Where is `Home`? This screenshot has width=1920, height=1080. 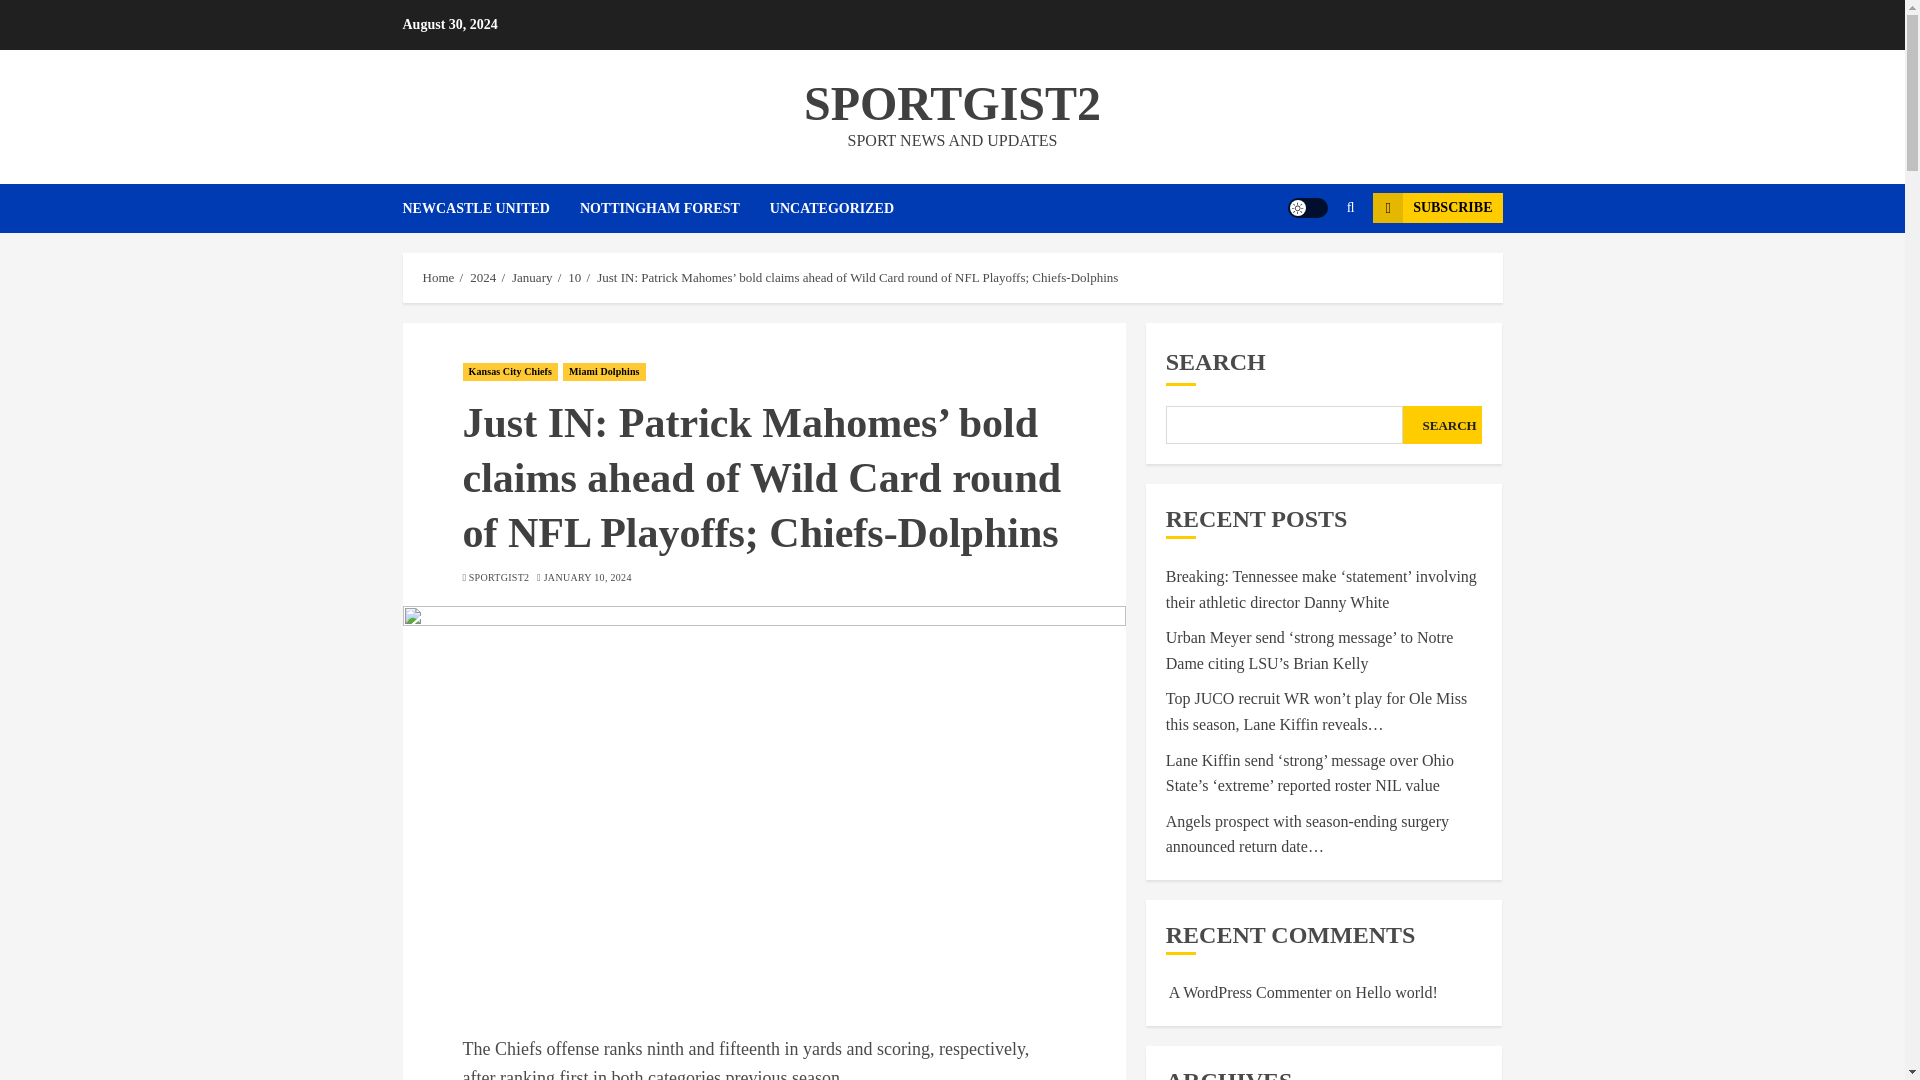
Home is located at coordinates (438, 278).